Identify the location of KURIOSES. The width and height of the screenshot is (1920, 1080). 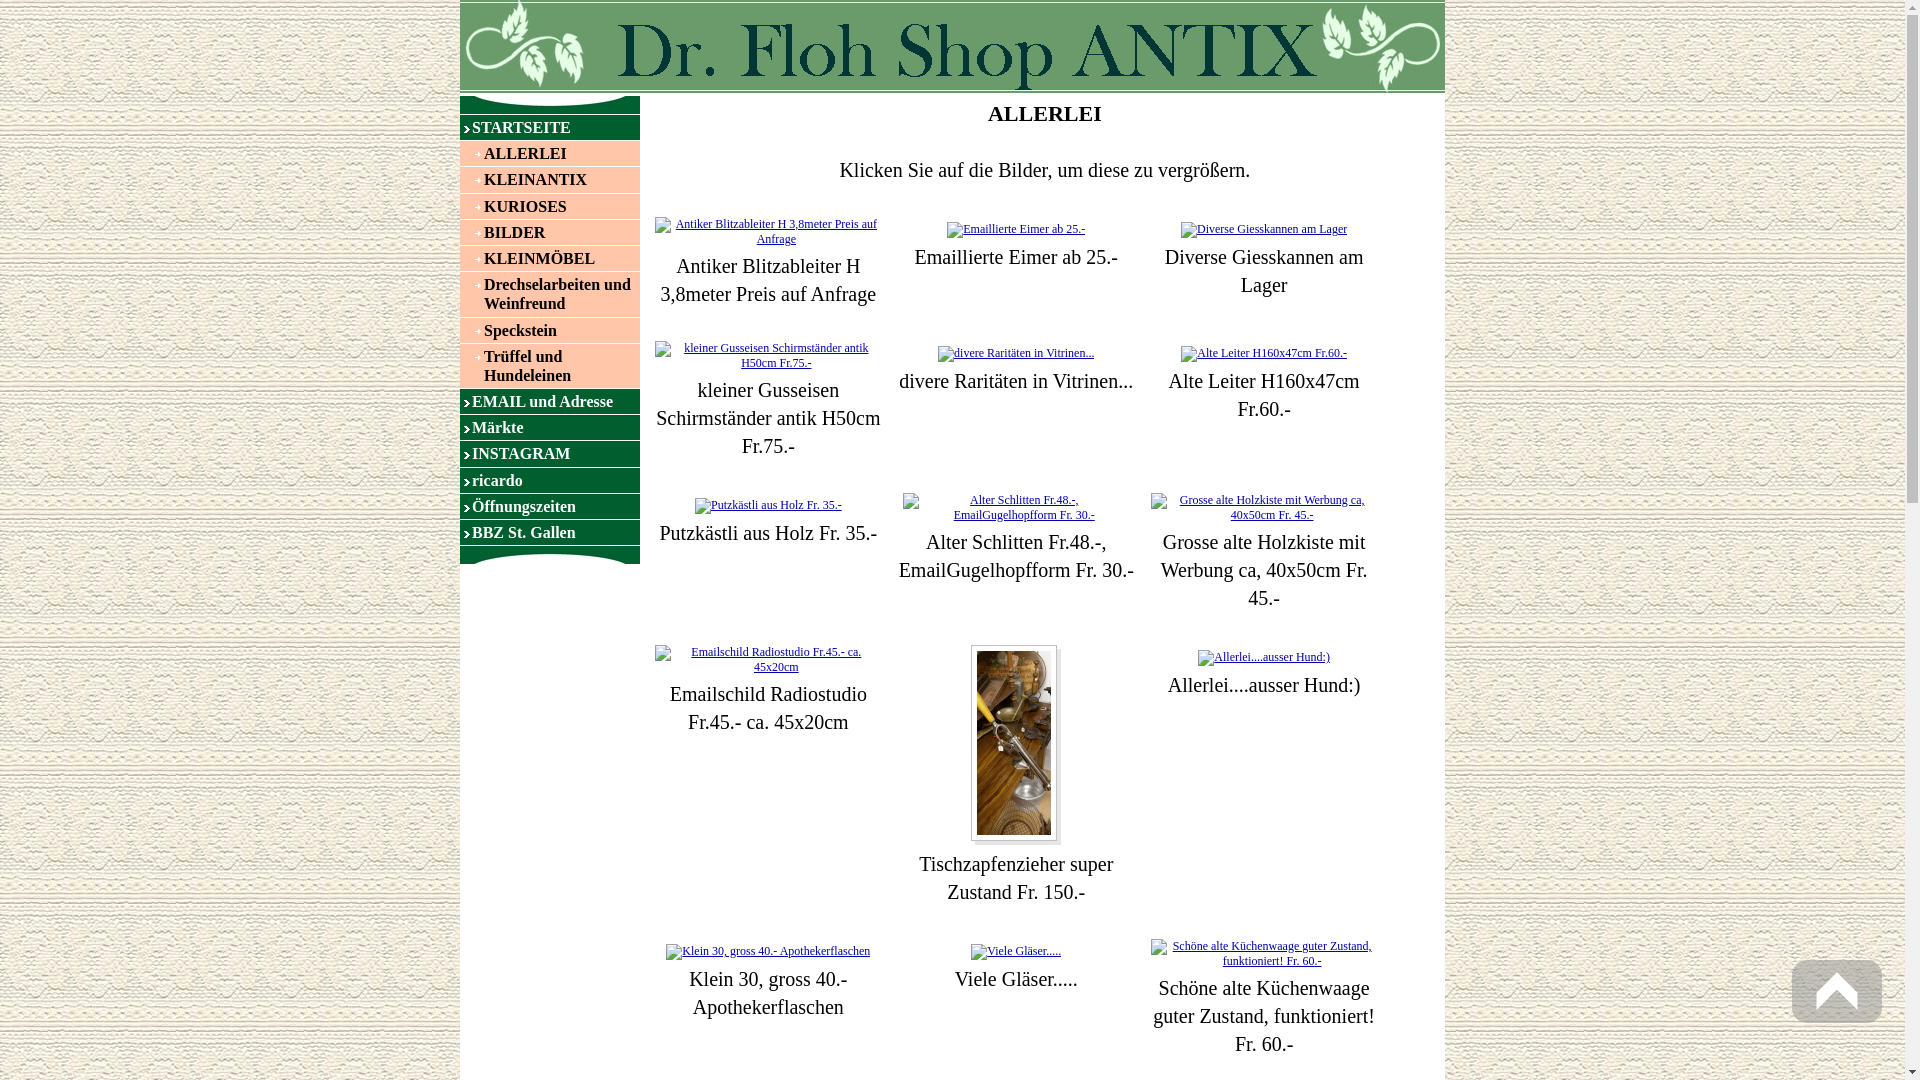
(550, 206).